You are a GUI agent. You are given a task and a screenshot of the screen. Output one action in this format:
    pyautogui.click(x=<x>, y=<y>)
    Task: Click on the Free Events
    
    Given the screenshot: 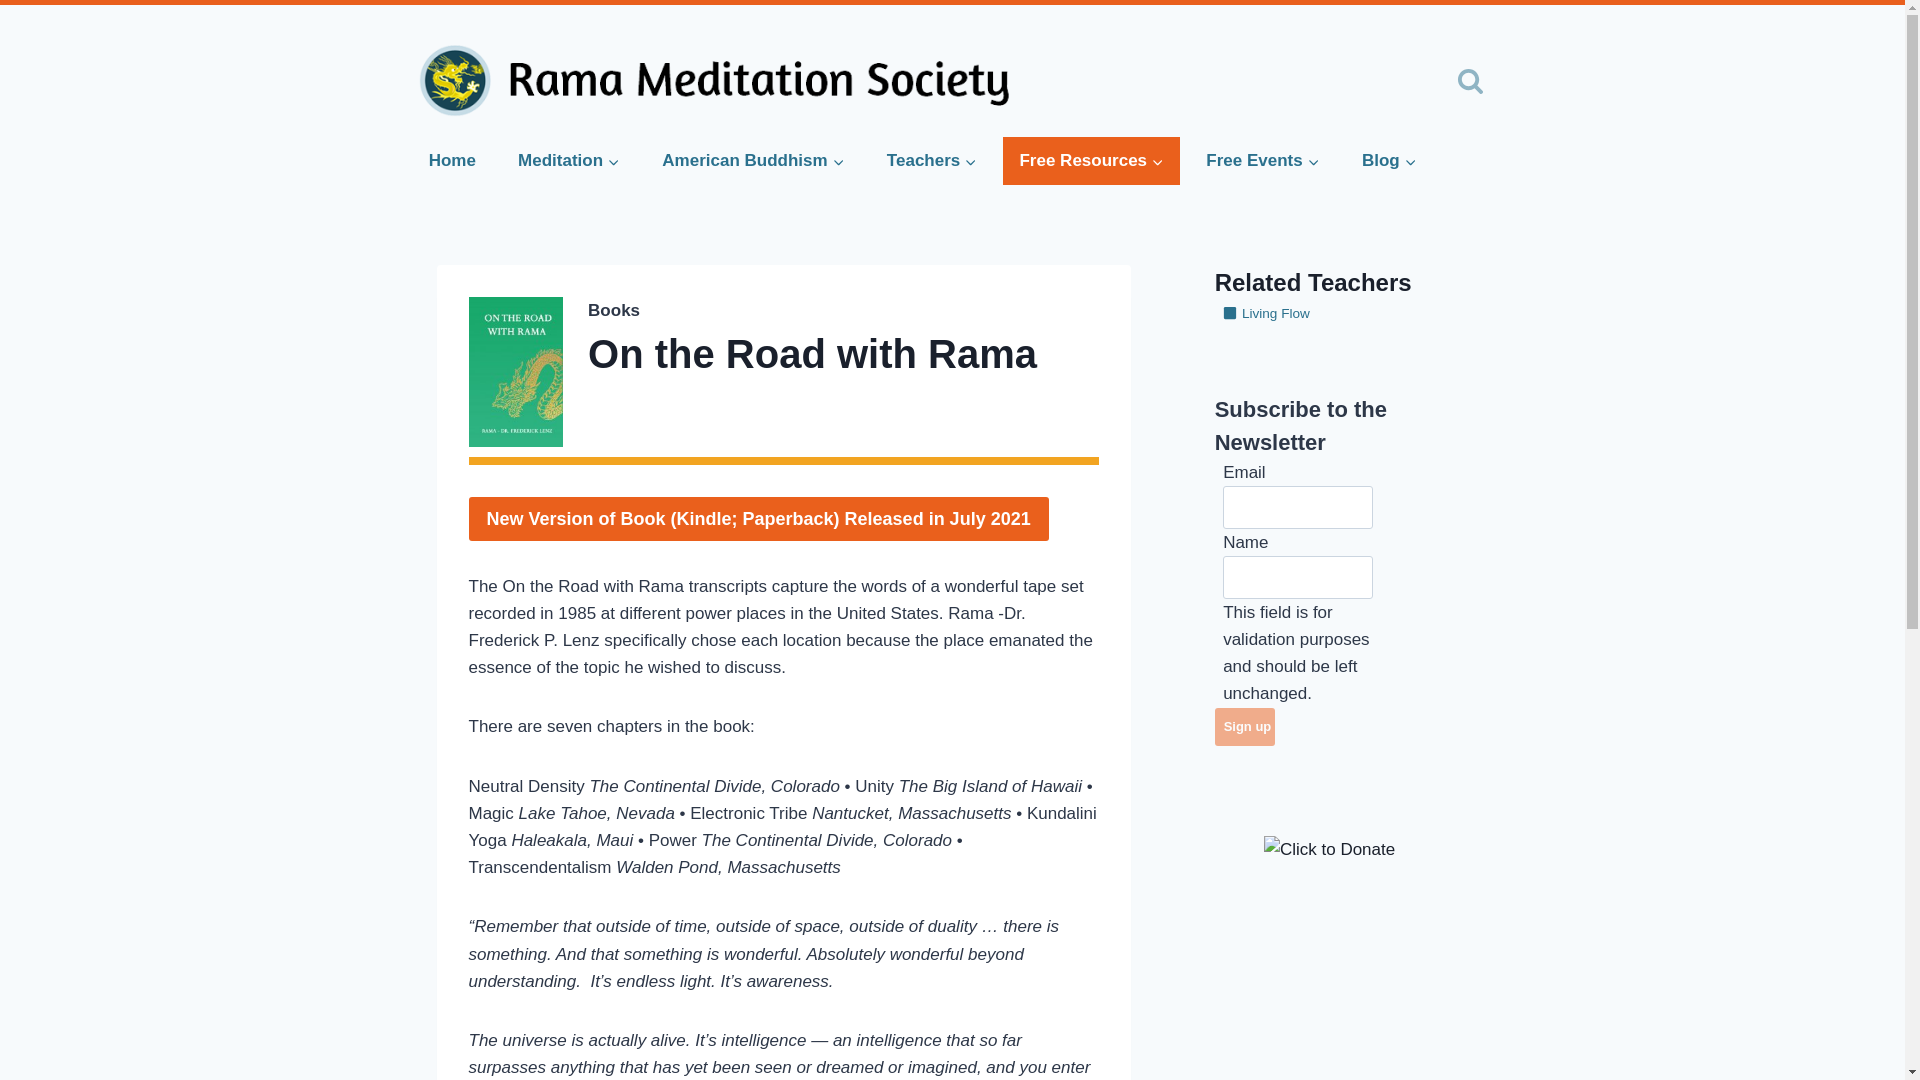 What is the action you would take?
    pyautogui.click(x=1263, y=160)
    